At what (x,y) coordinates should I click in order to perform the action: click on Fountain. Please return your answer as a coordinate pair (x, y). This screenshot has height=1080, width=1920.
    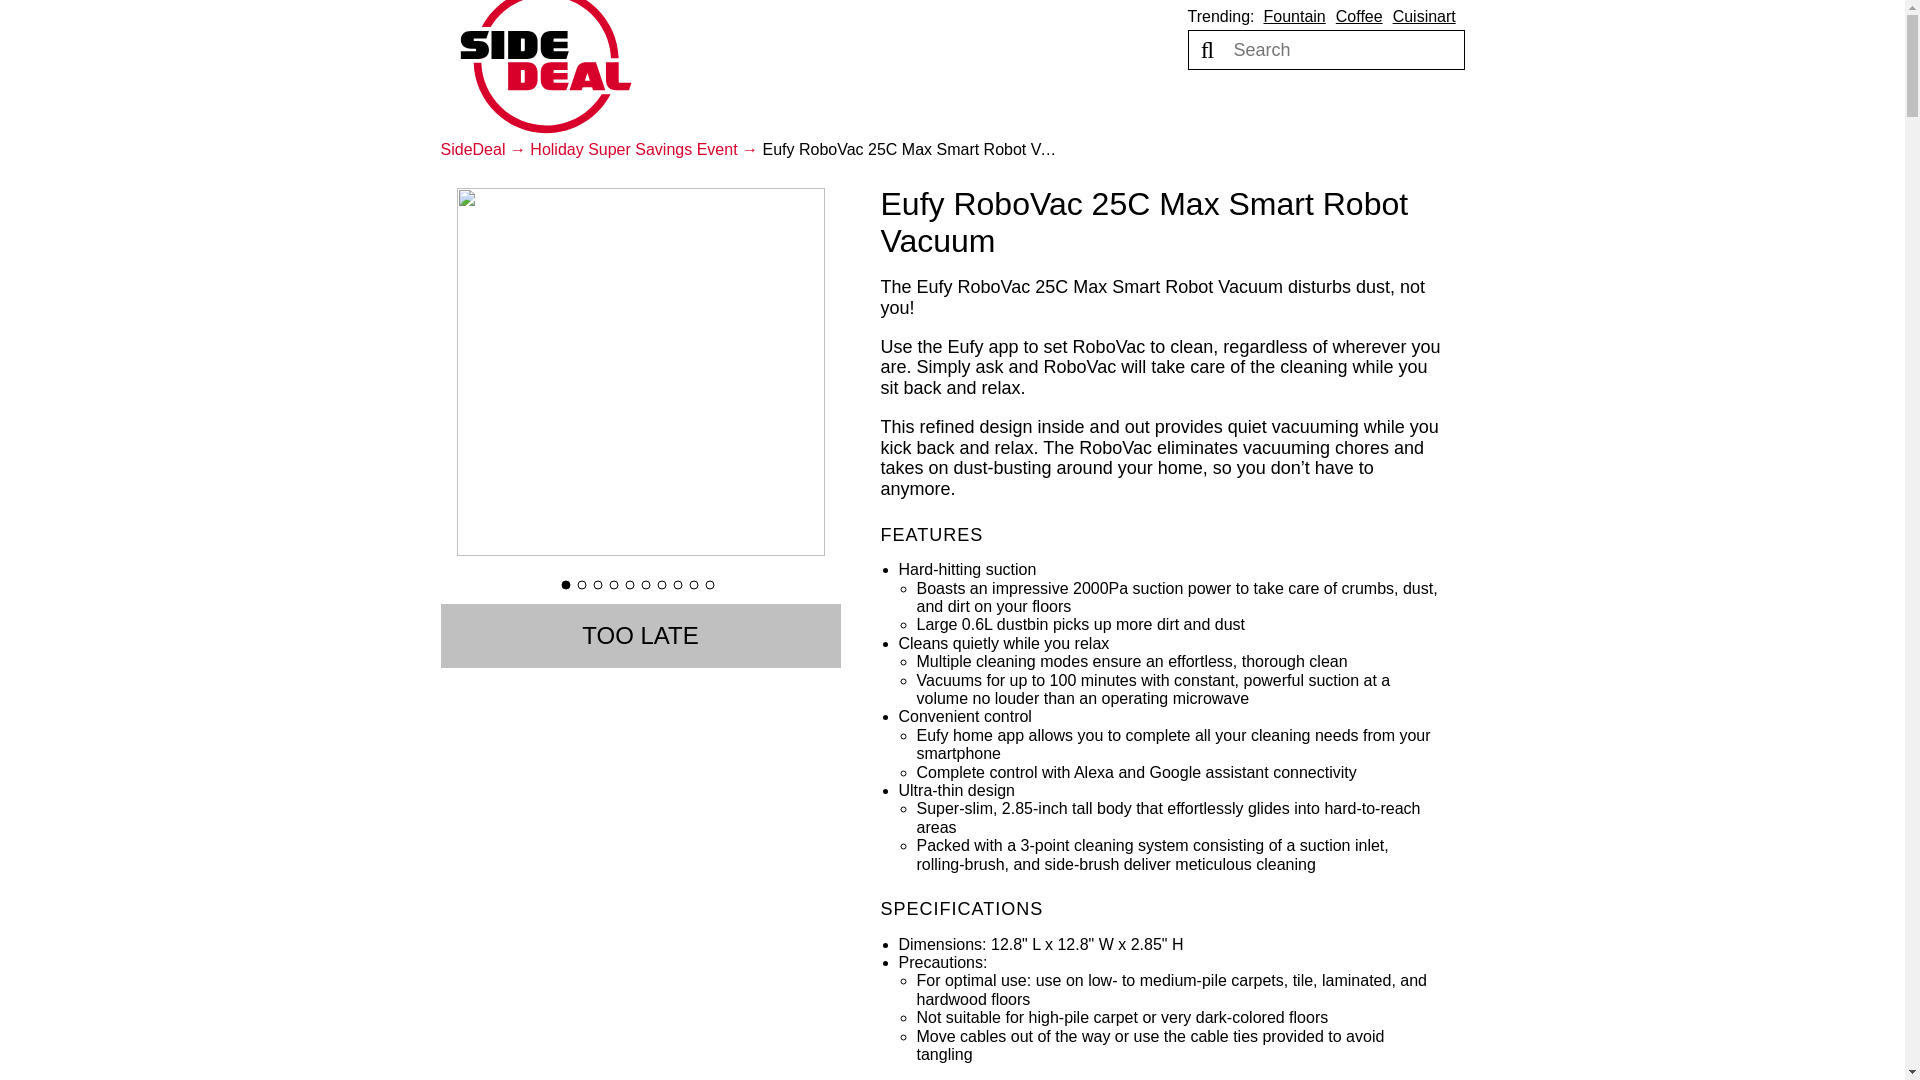
    Looking at the image, I should click on (1294, 16).